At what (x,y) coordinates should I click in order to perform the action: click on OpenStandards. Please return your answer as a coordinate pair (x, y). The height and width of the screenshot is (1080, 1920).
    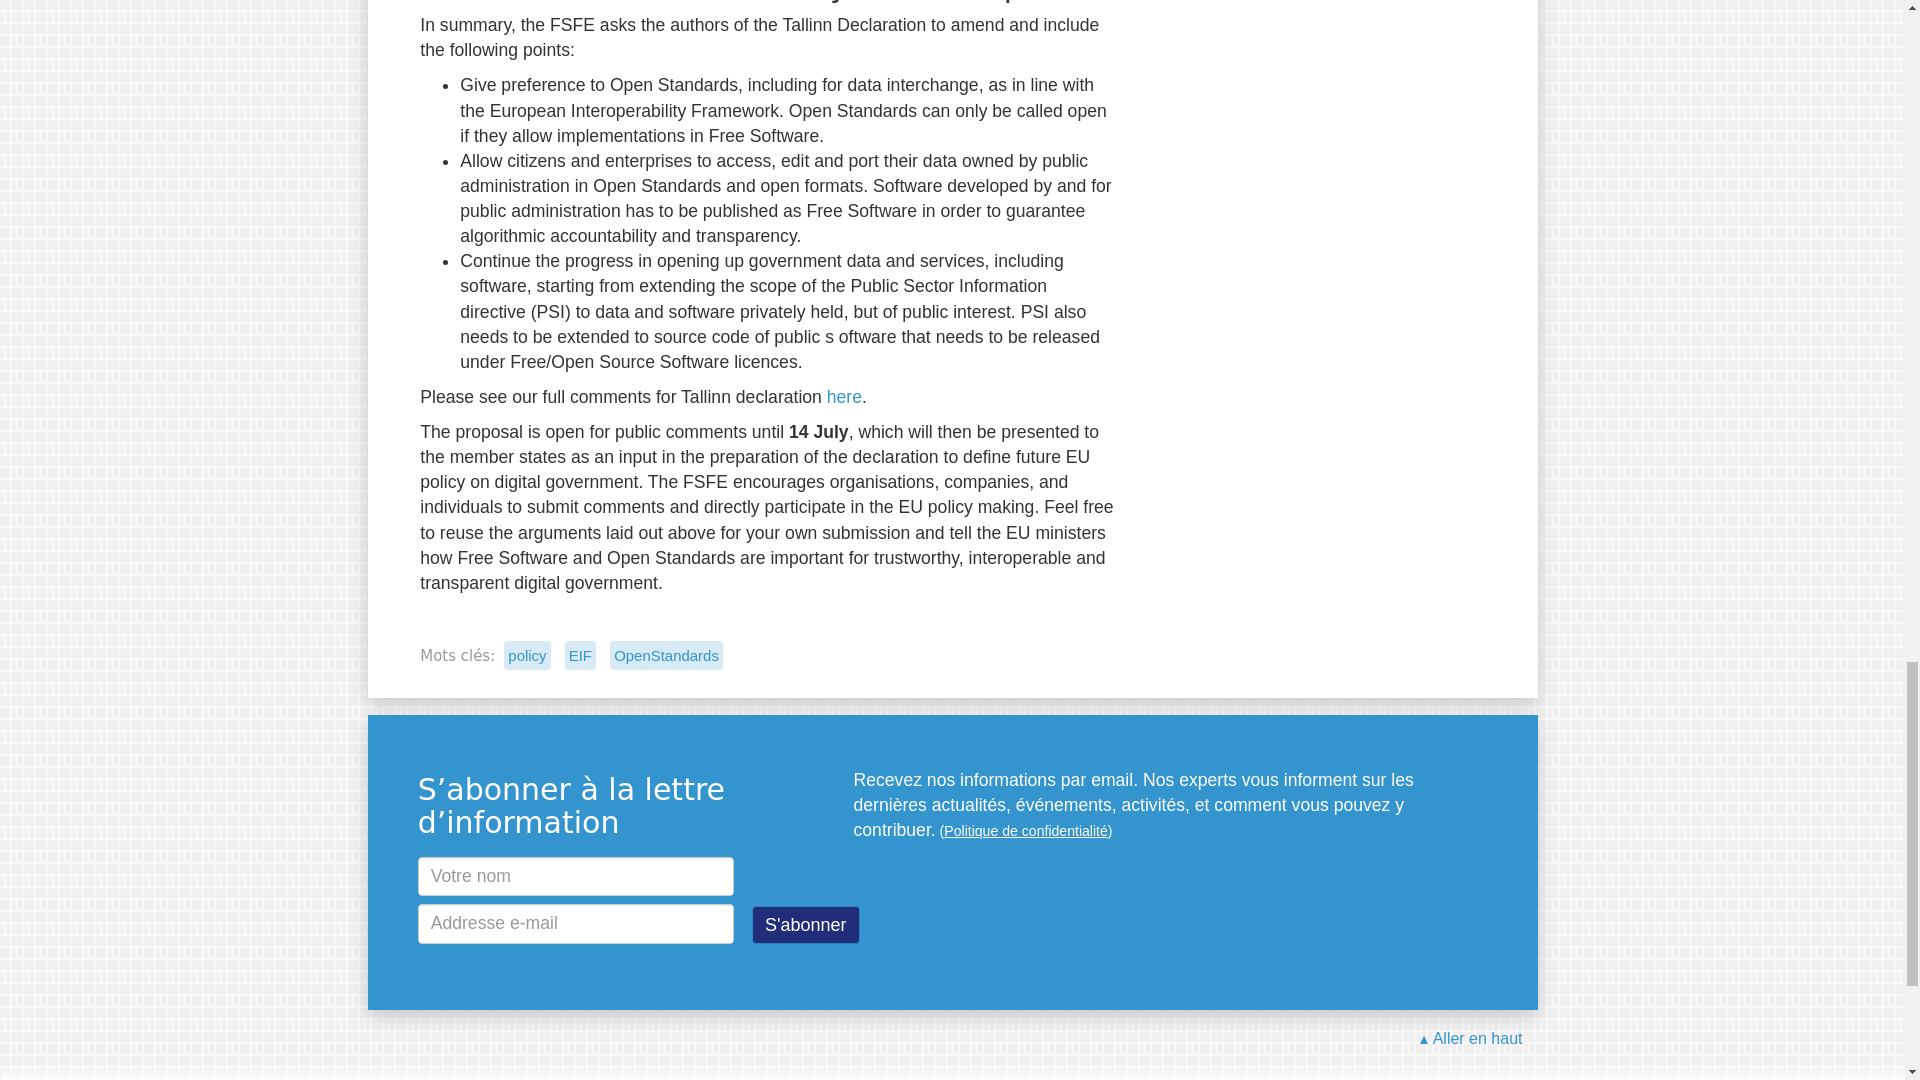
    Looking at the image, I should click on (666, 655).